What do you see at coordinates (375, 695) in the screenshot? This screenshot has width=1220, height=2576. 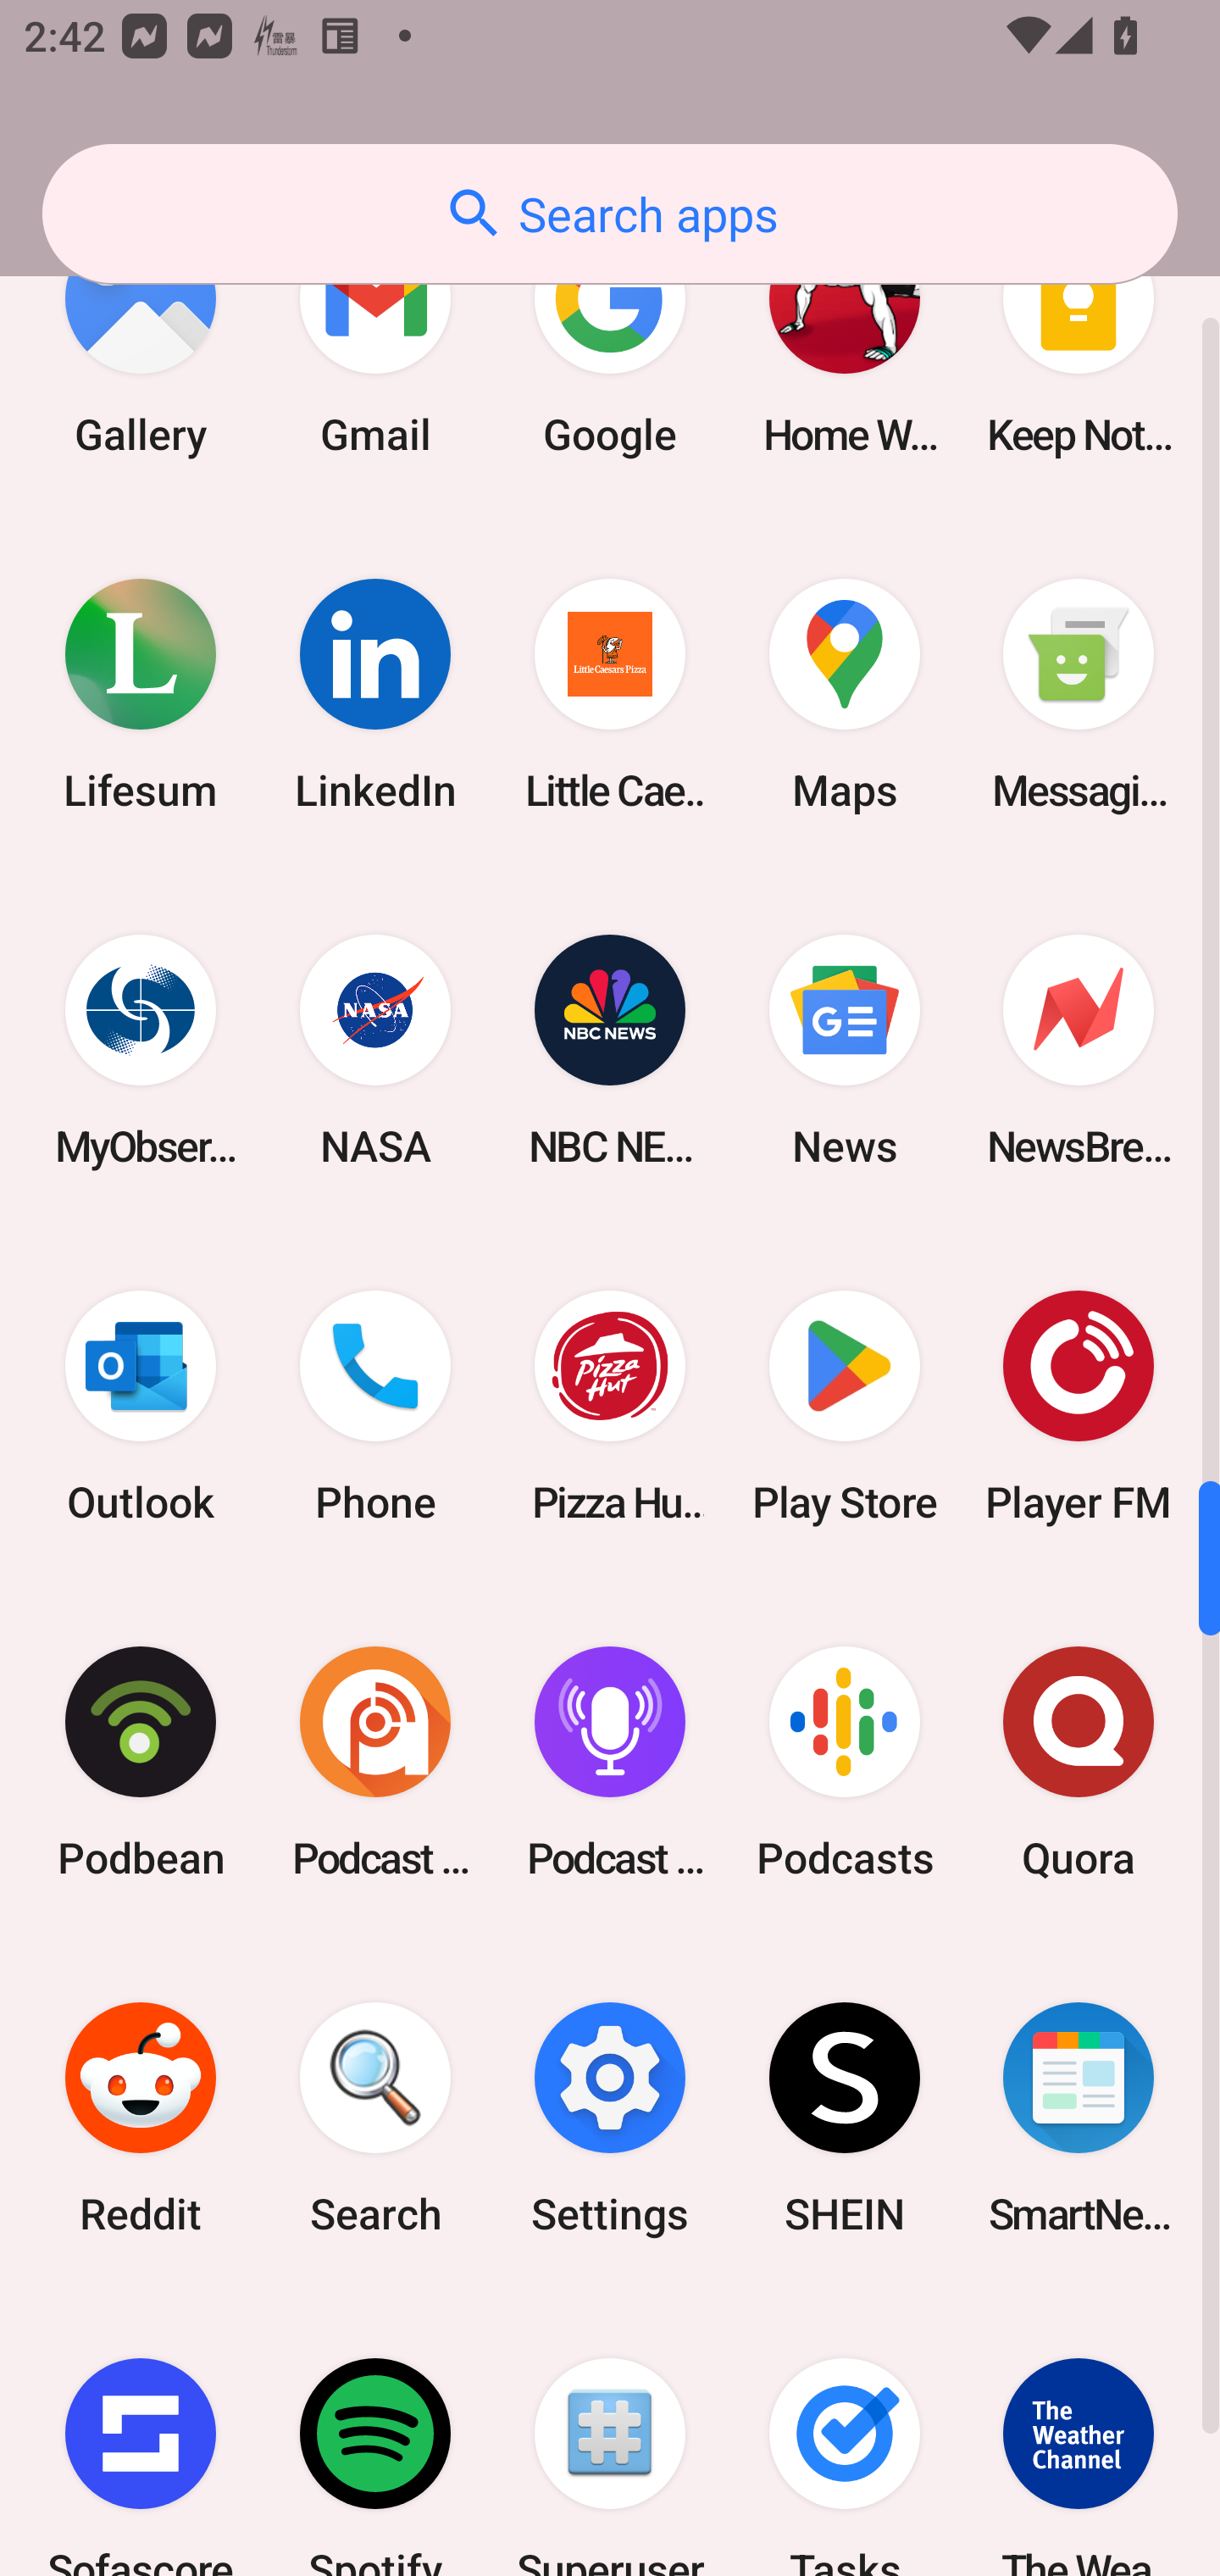 I see `LinkedIn` at bounding box center [375, 695].